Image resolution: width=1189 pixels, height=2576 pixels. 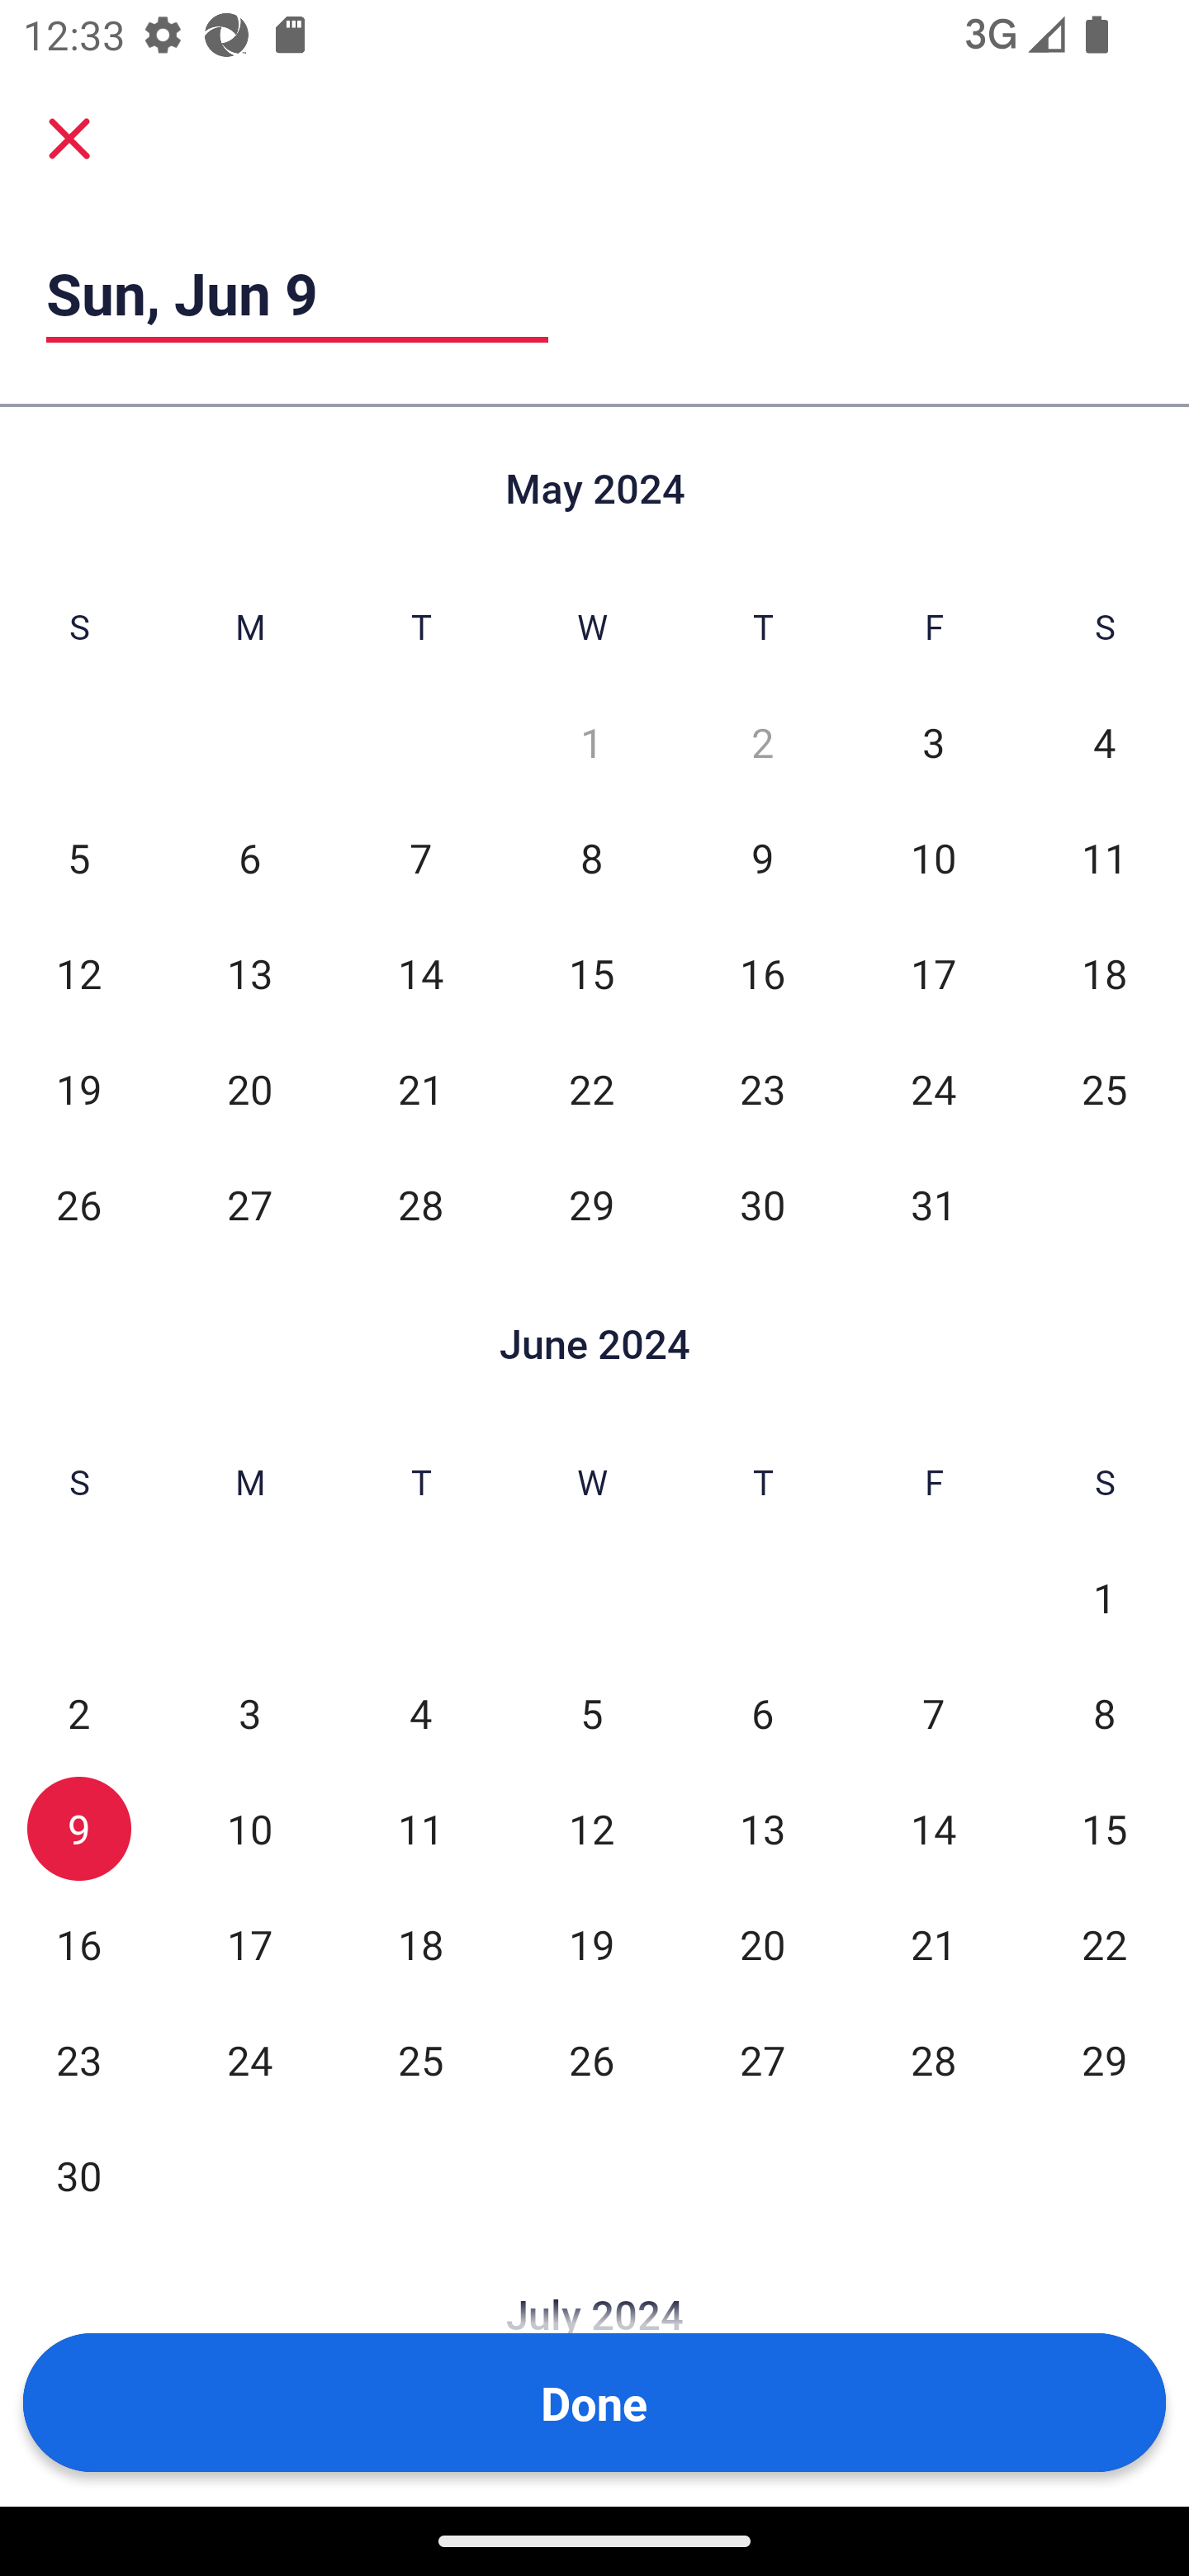 What do you see at coordinates (762, 857) in the screenshot?
I see `9 Thu, May 9, Not Selected` at bounding box center [762, 857].